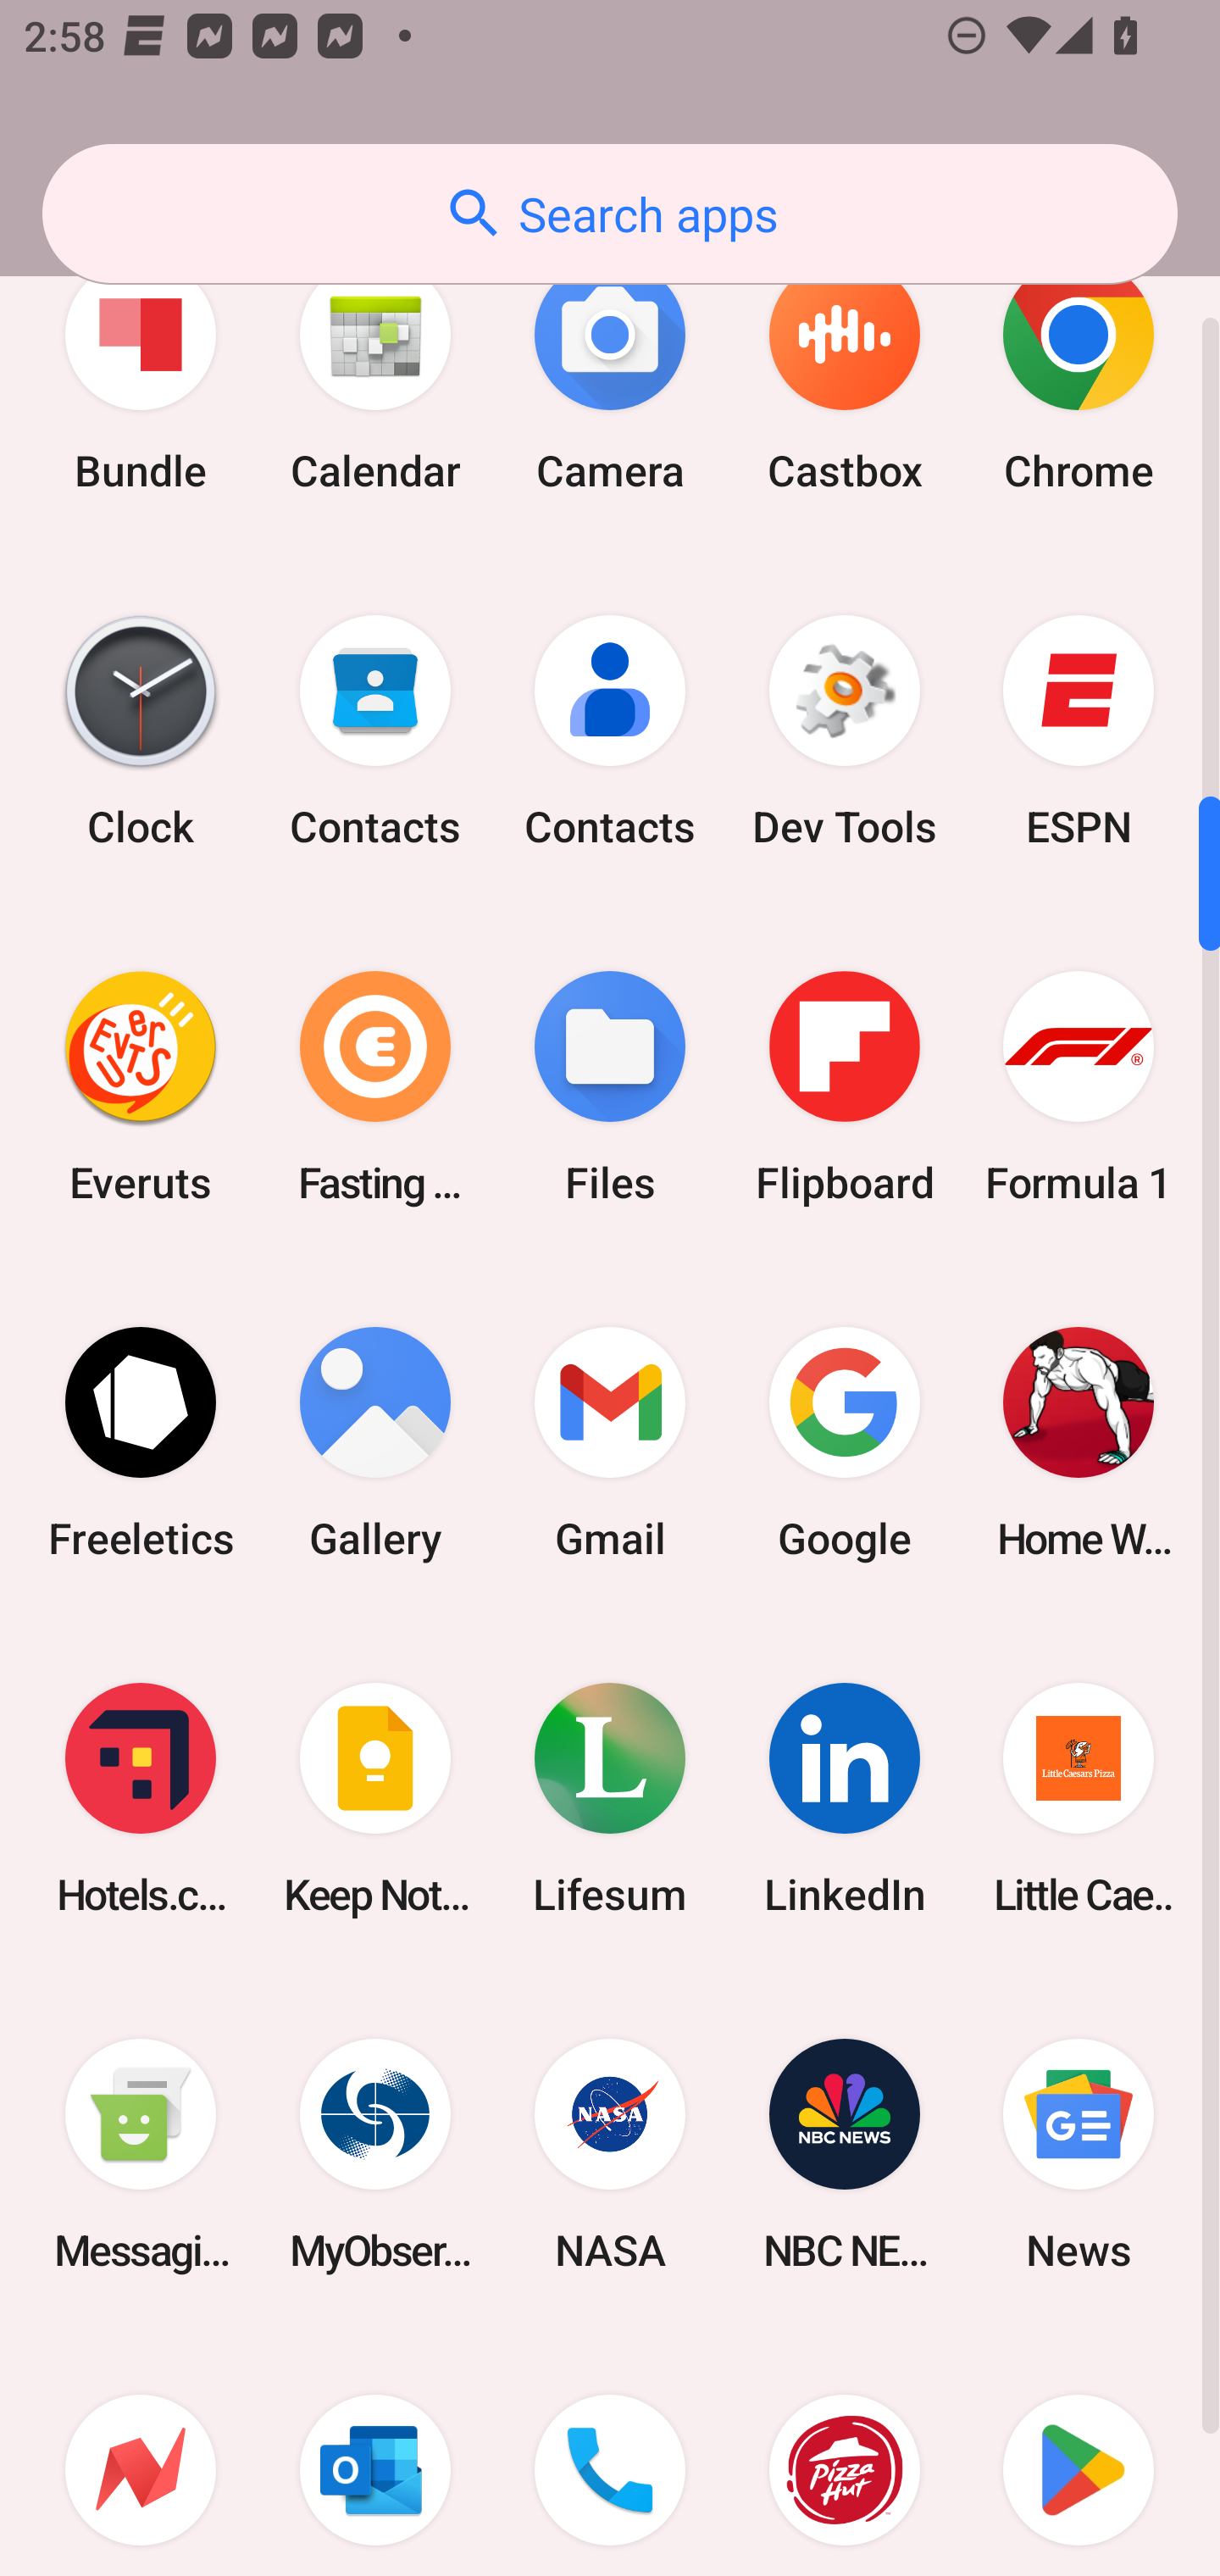 This screenshot has width=1220, height=2576. Describe the element at coordinates (1079, 2154) in the screenshot. I see `News` at that location.